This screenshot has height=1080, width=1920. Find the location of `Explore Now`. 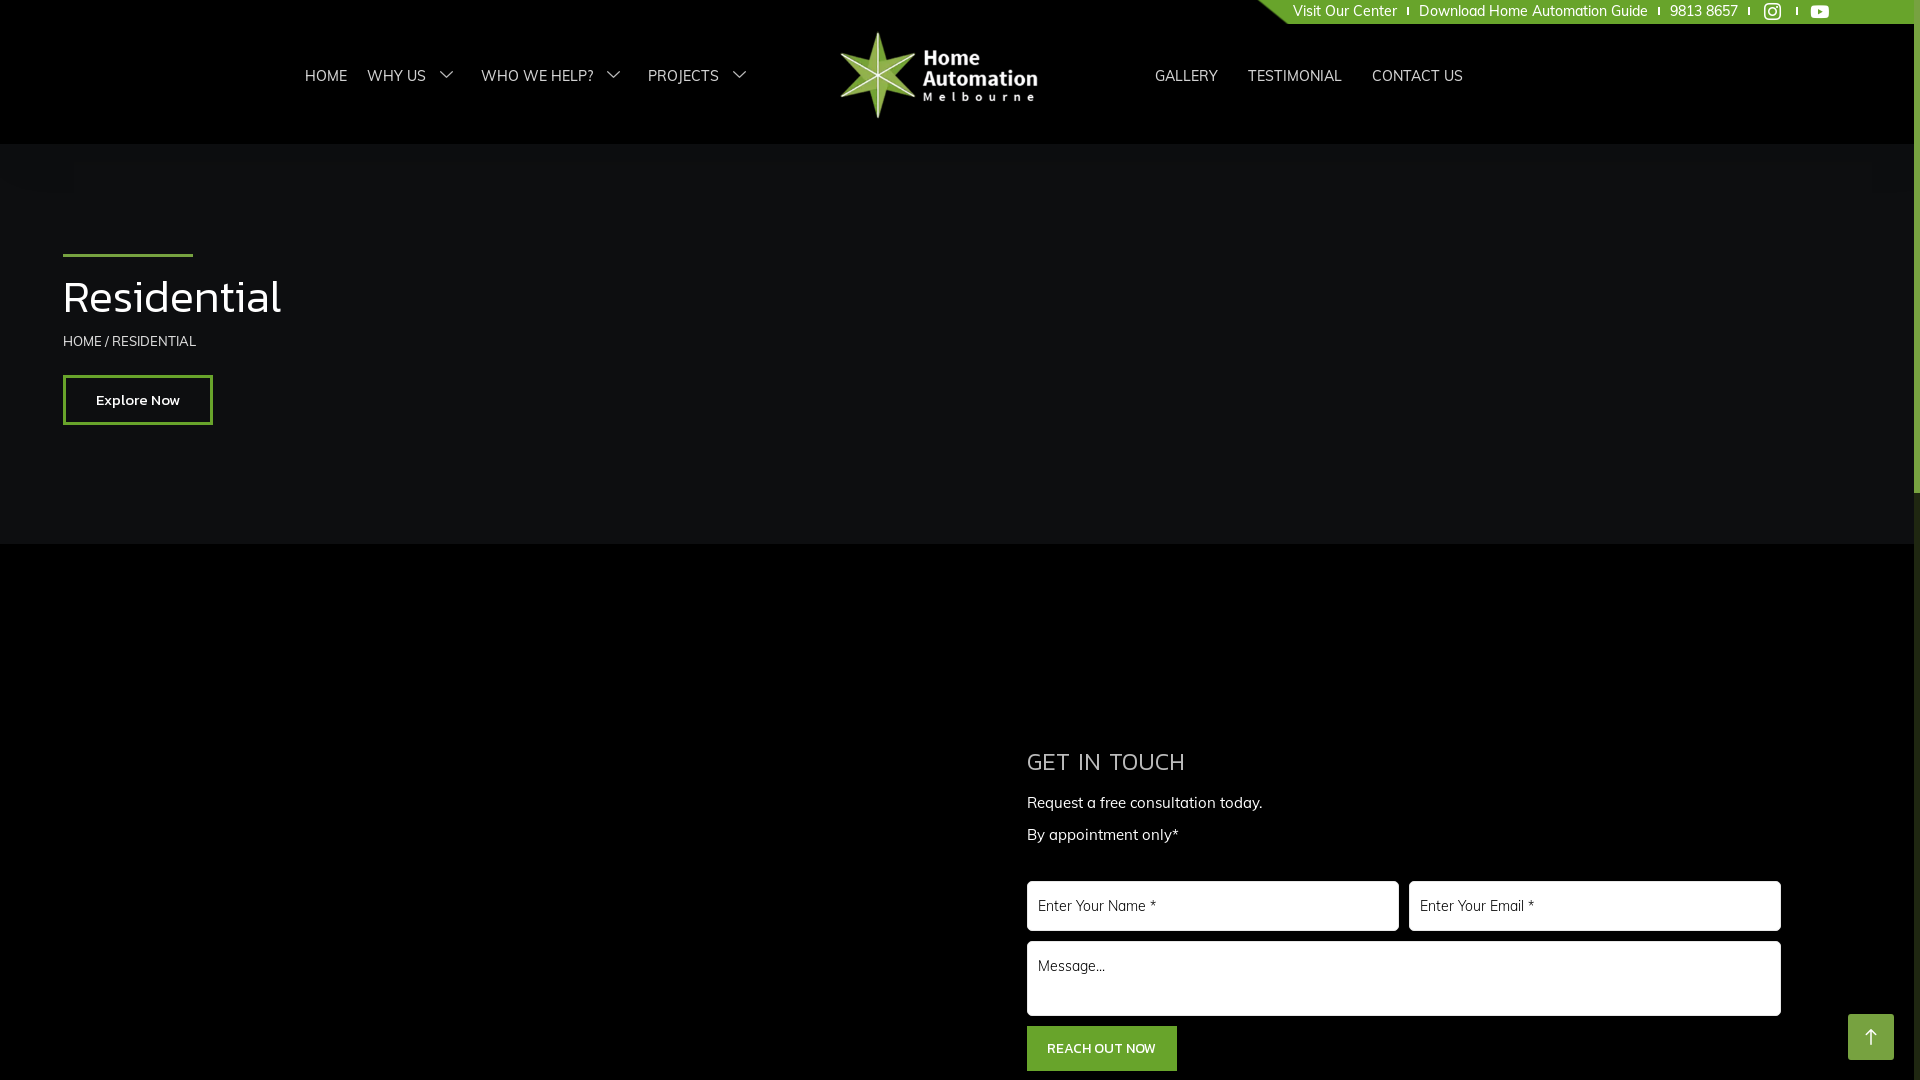

Explore Now is located at coordinates (138, 400).